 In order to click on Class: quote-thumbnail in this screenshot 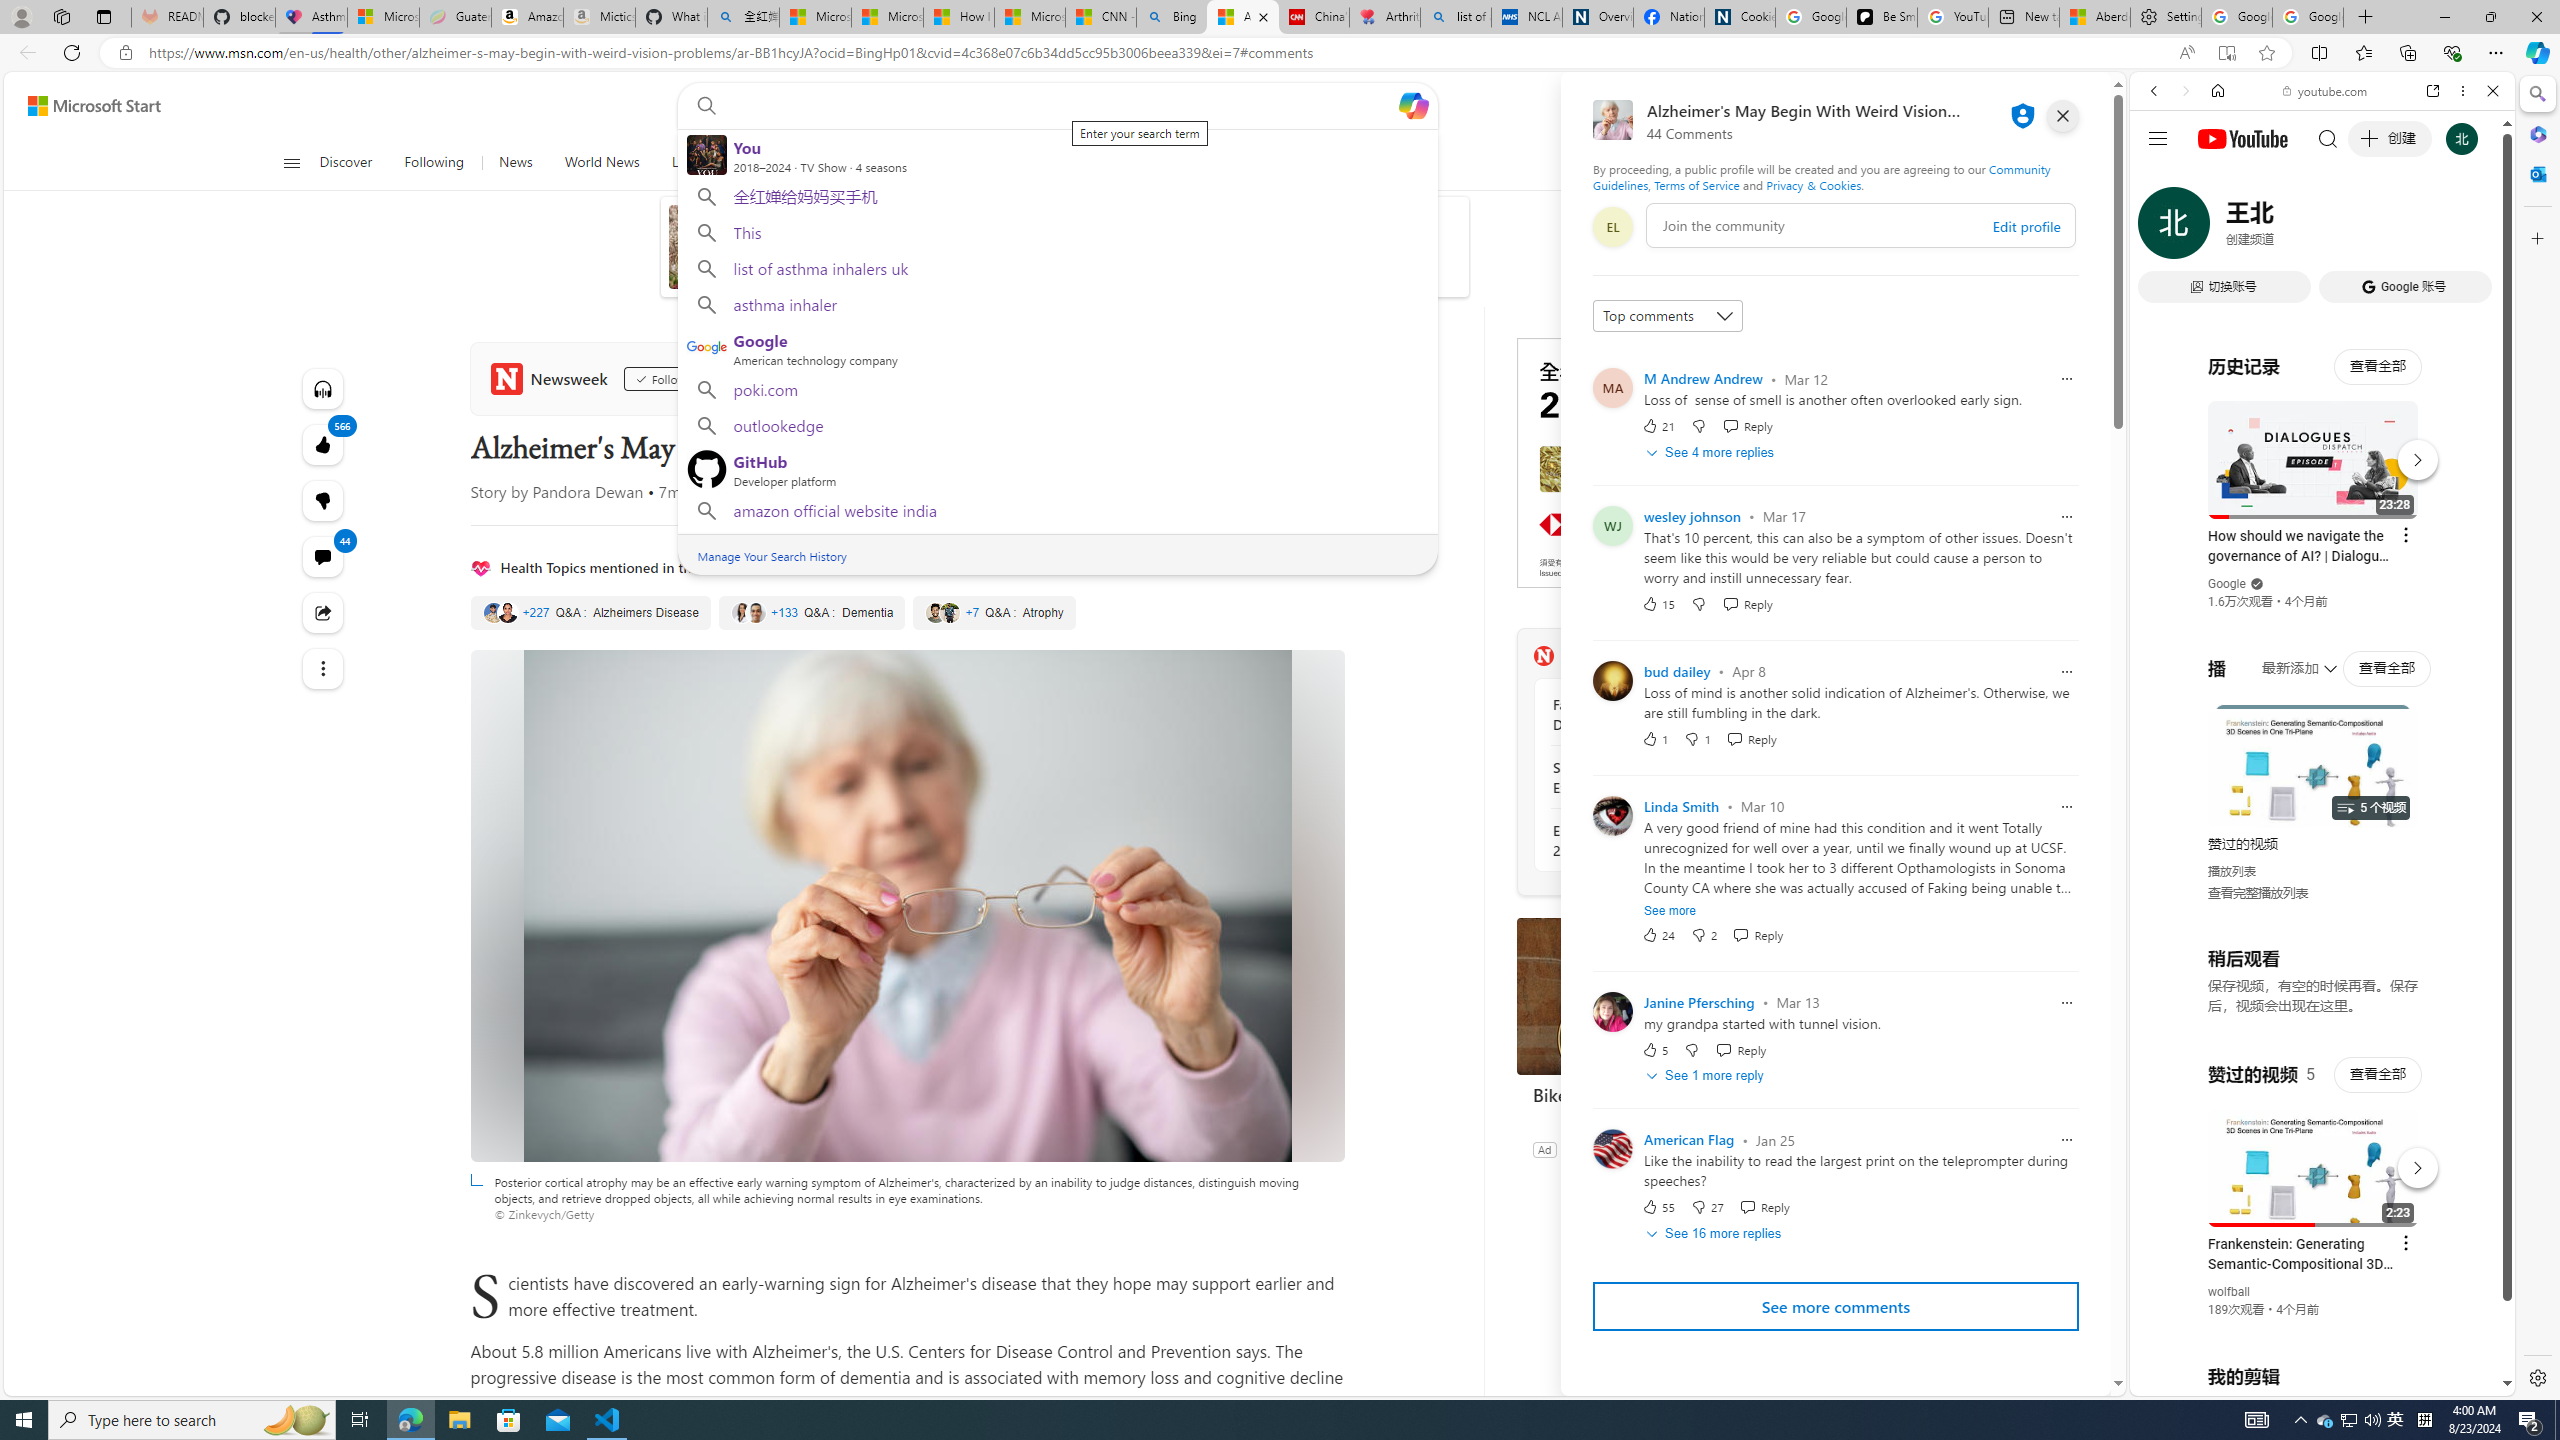, I will do `click(950, 612)`.